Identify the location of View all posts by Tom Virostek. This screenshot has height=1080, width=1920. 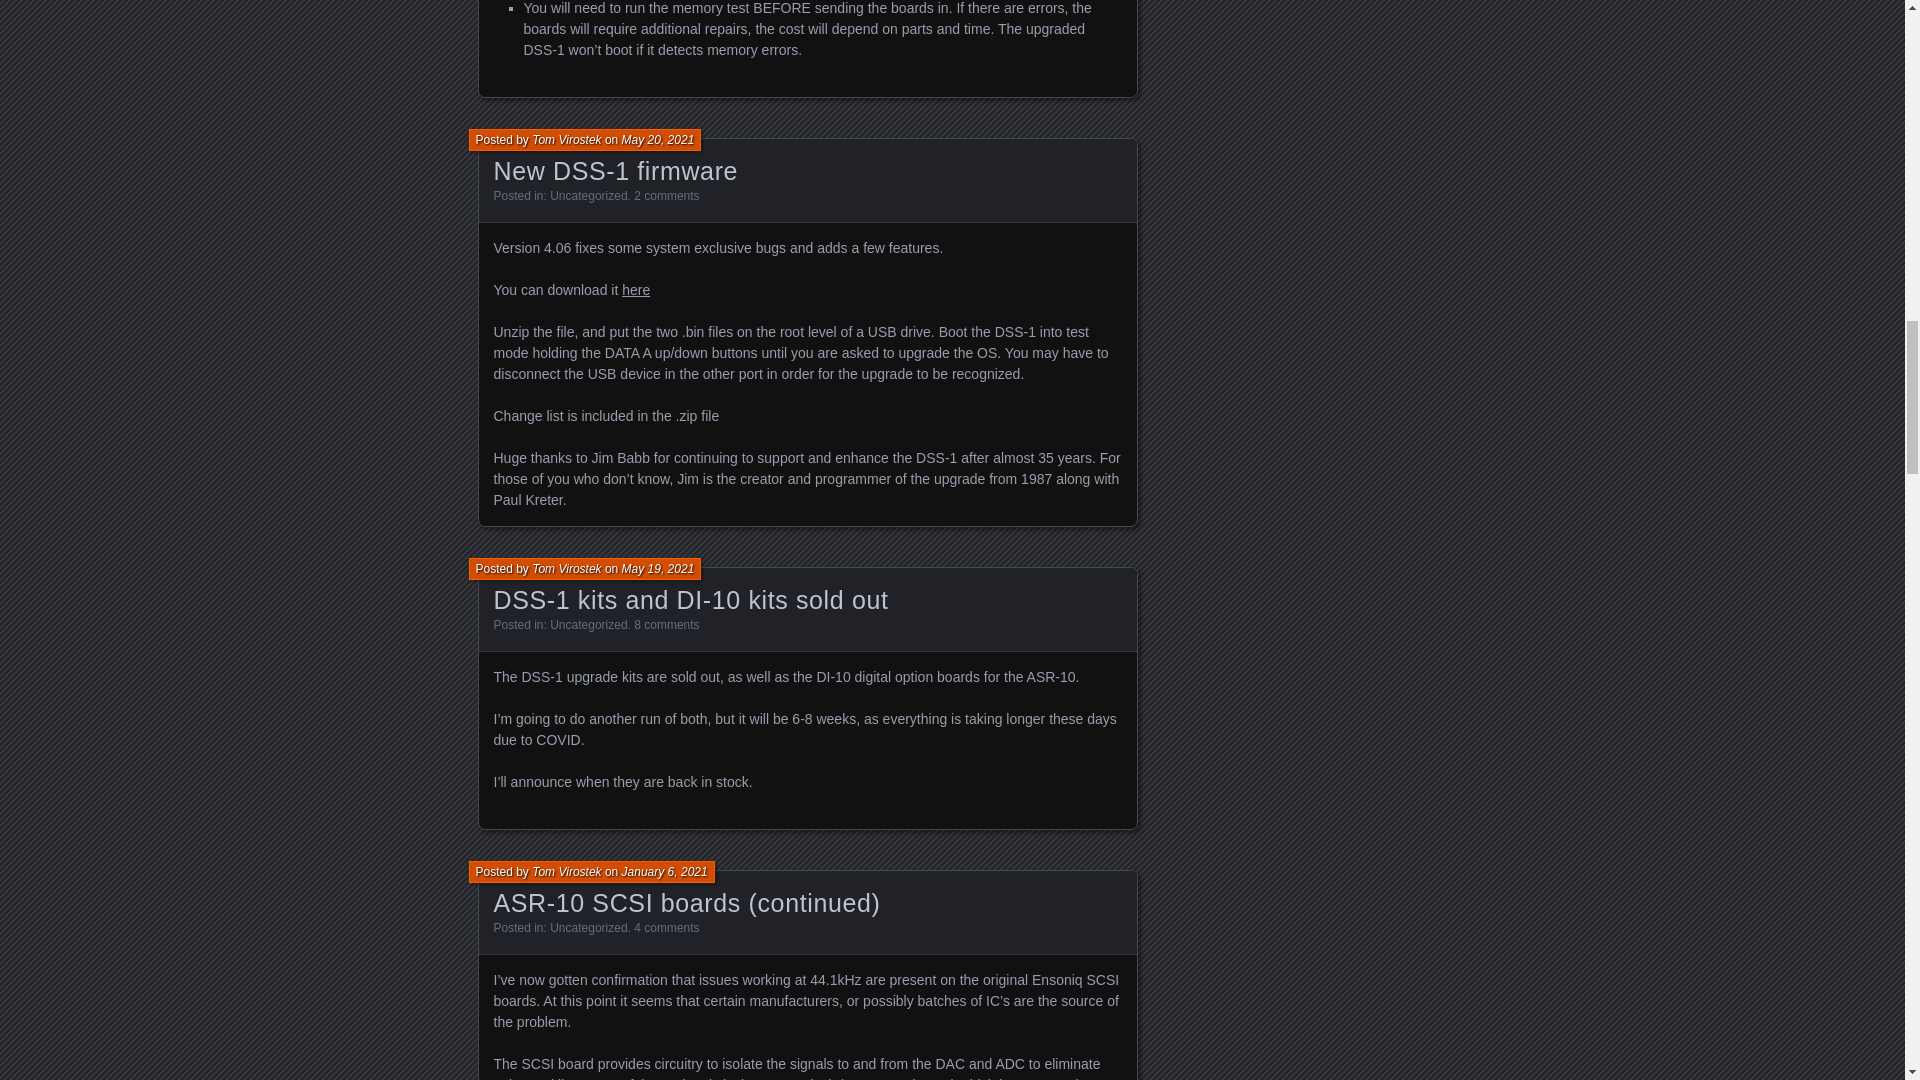
(566, 872).